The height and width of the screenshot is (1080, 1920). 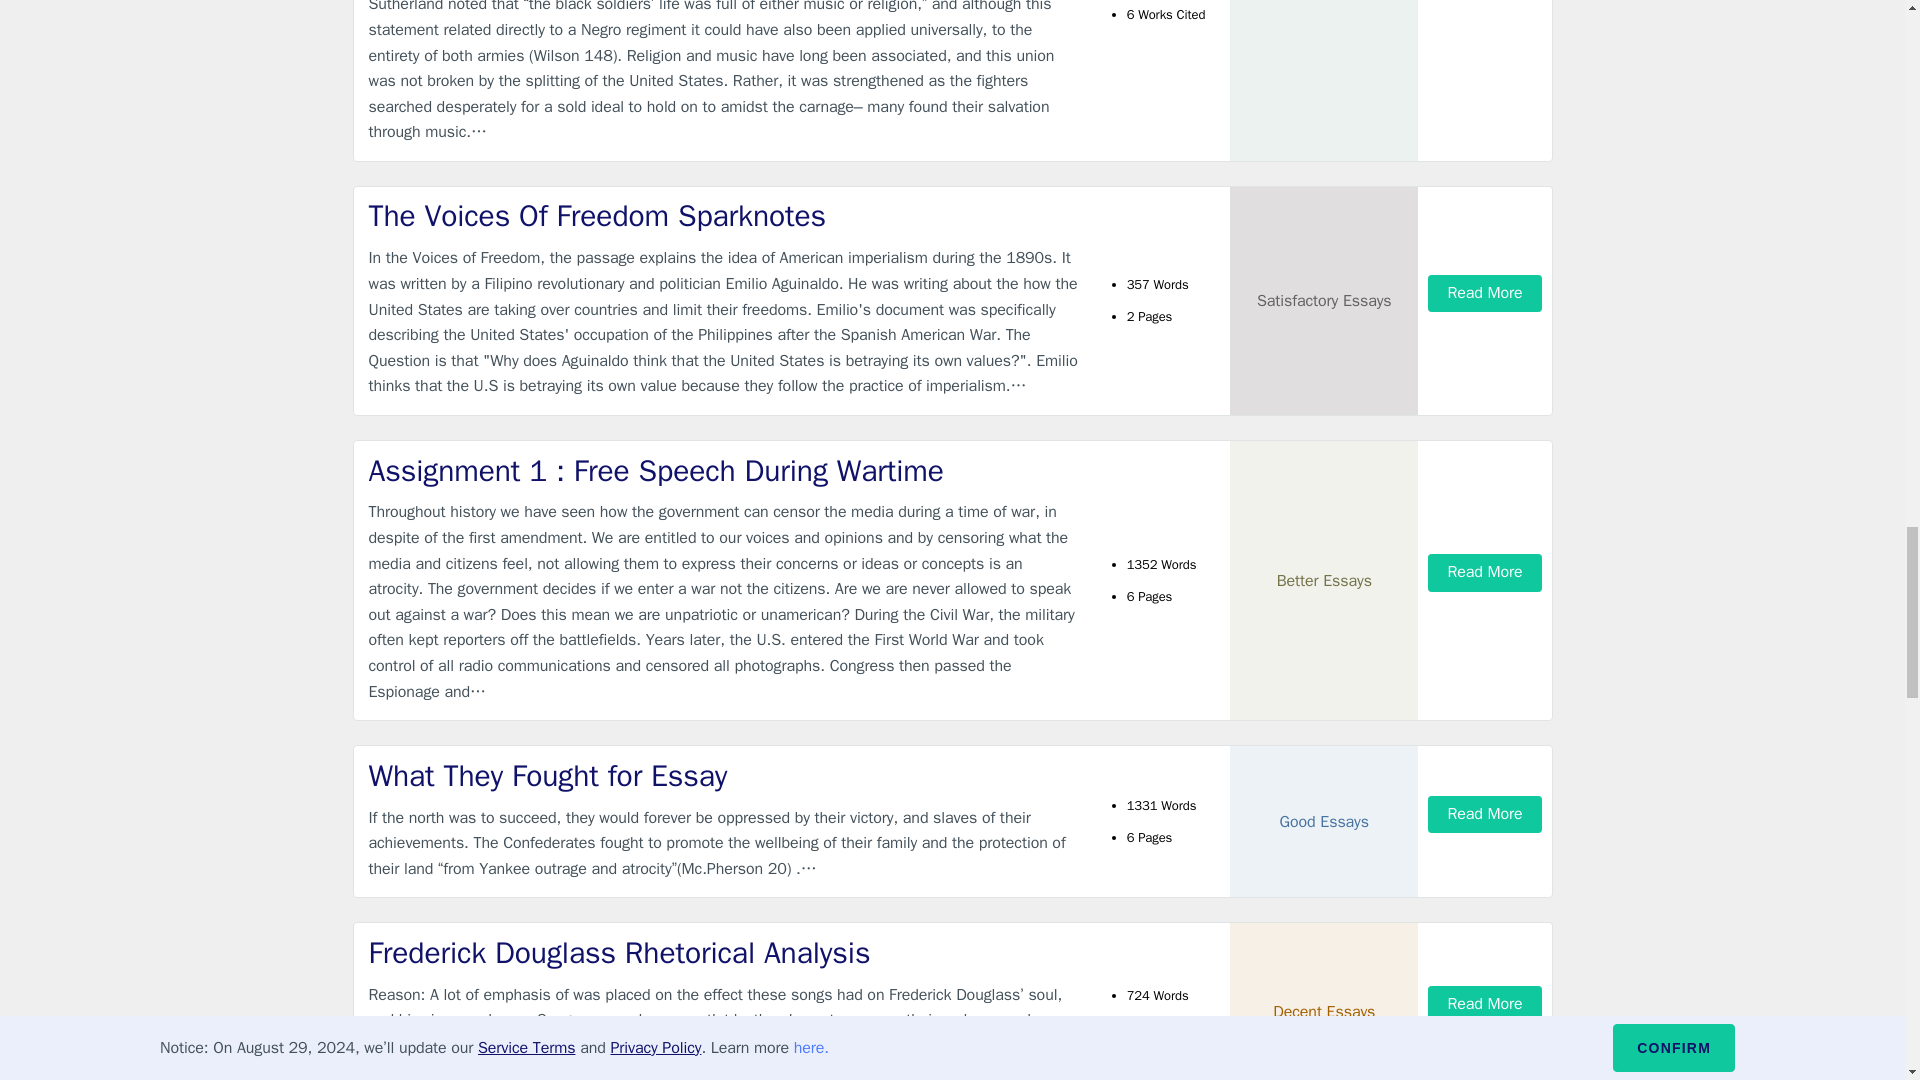 I want to click on Assignment 1 : Free Speech During Wartime, so click(x=724, y=472).